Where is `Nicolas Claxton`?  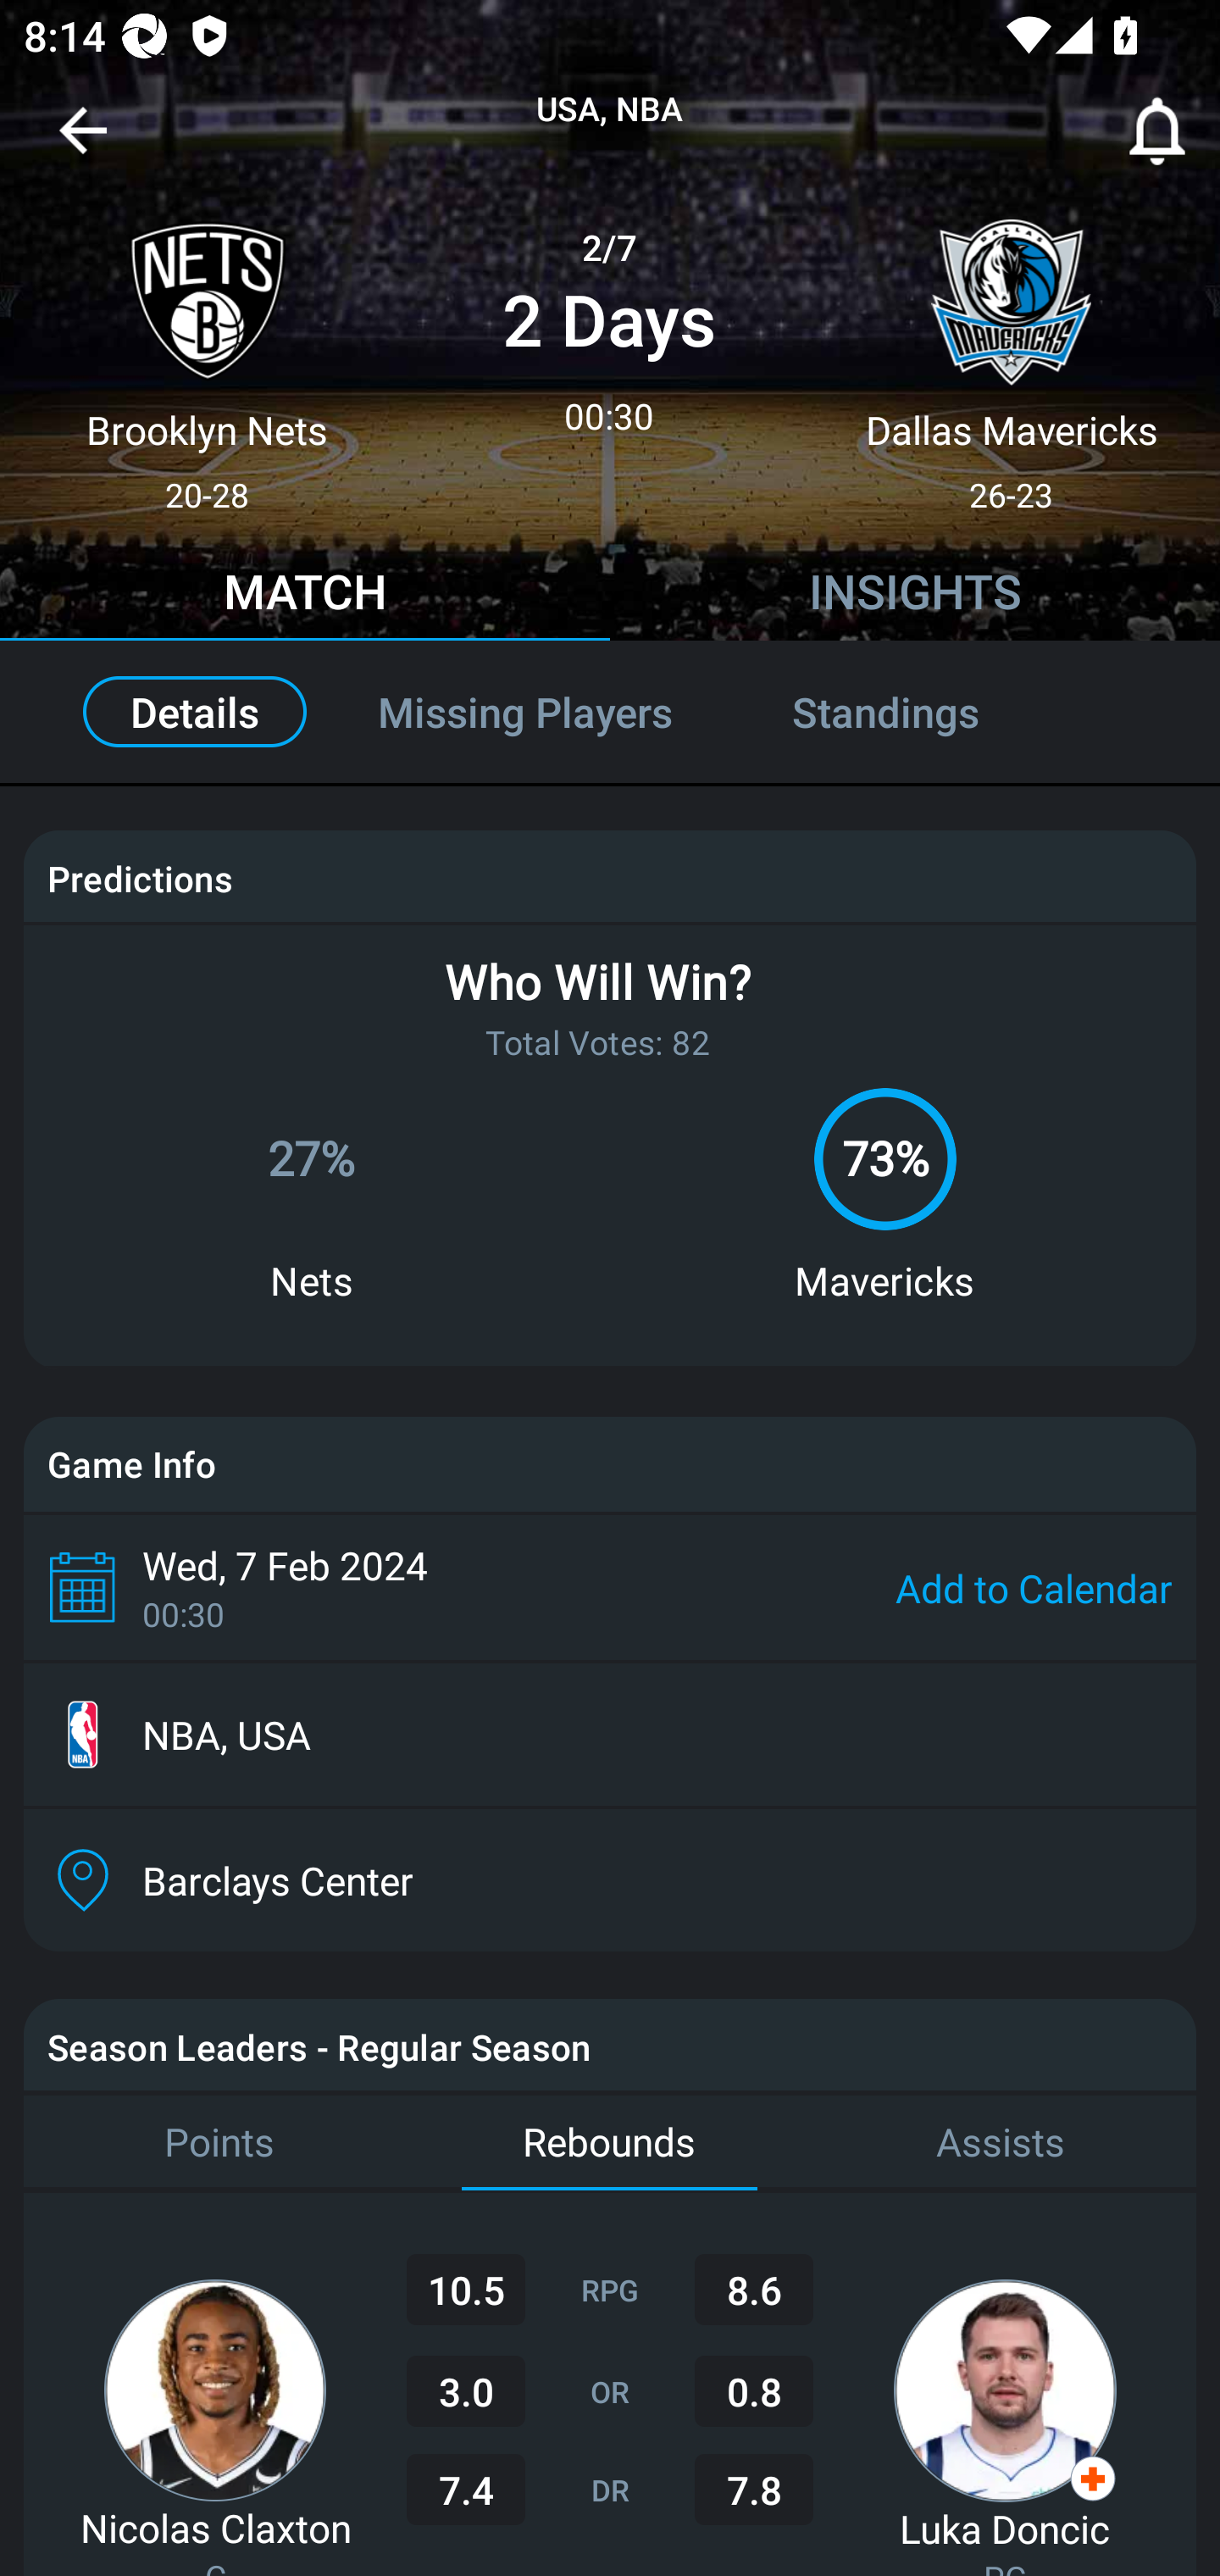 Nicolas Claxton is located at coordinates (215, 2527).